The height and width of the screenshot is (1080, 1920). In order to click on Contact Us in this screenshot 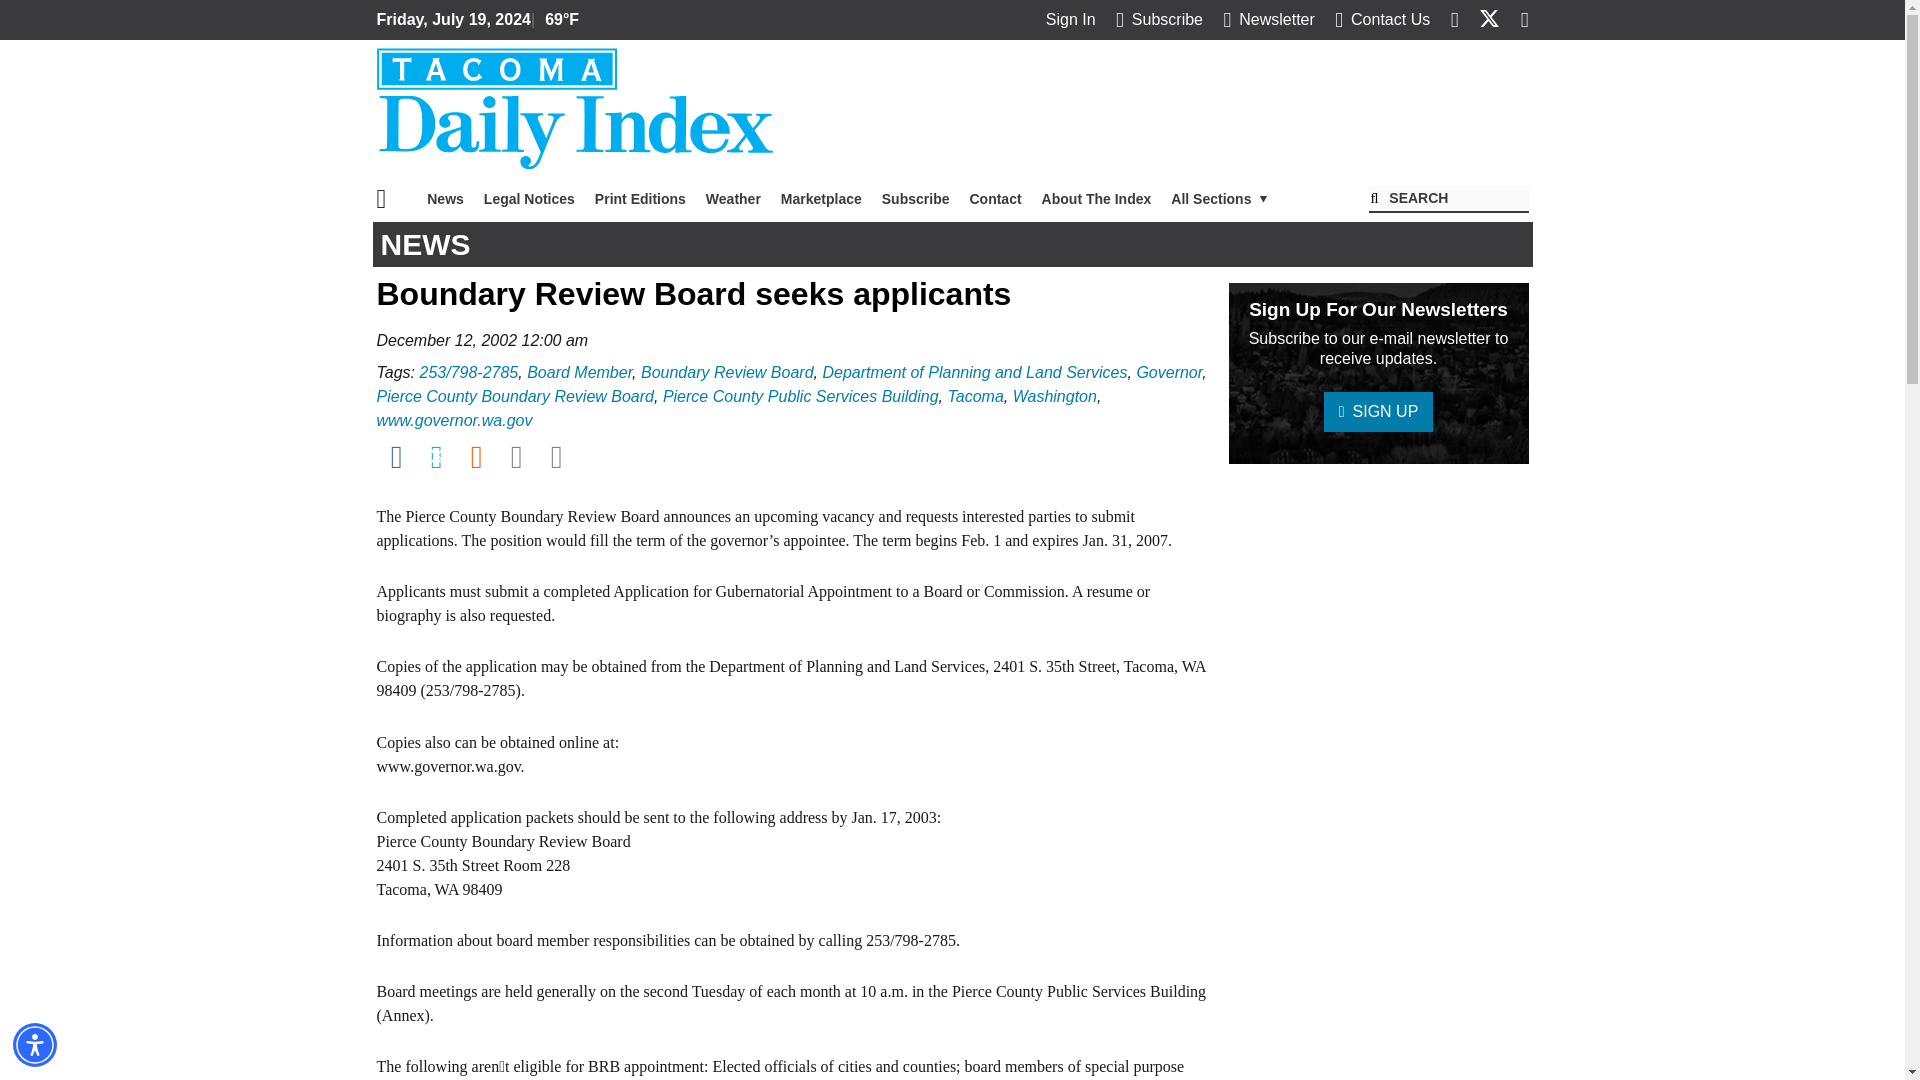, I will do `click(1382, 19)`.